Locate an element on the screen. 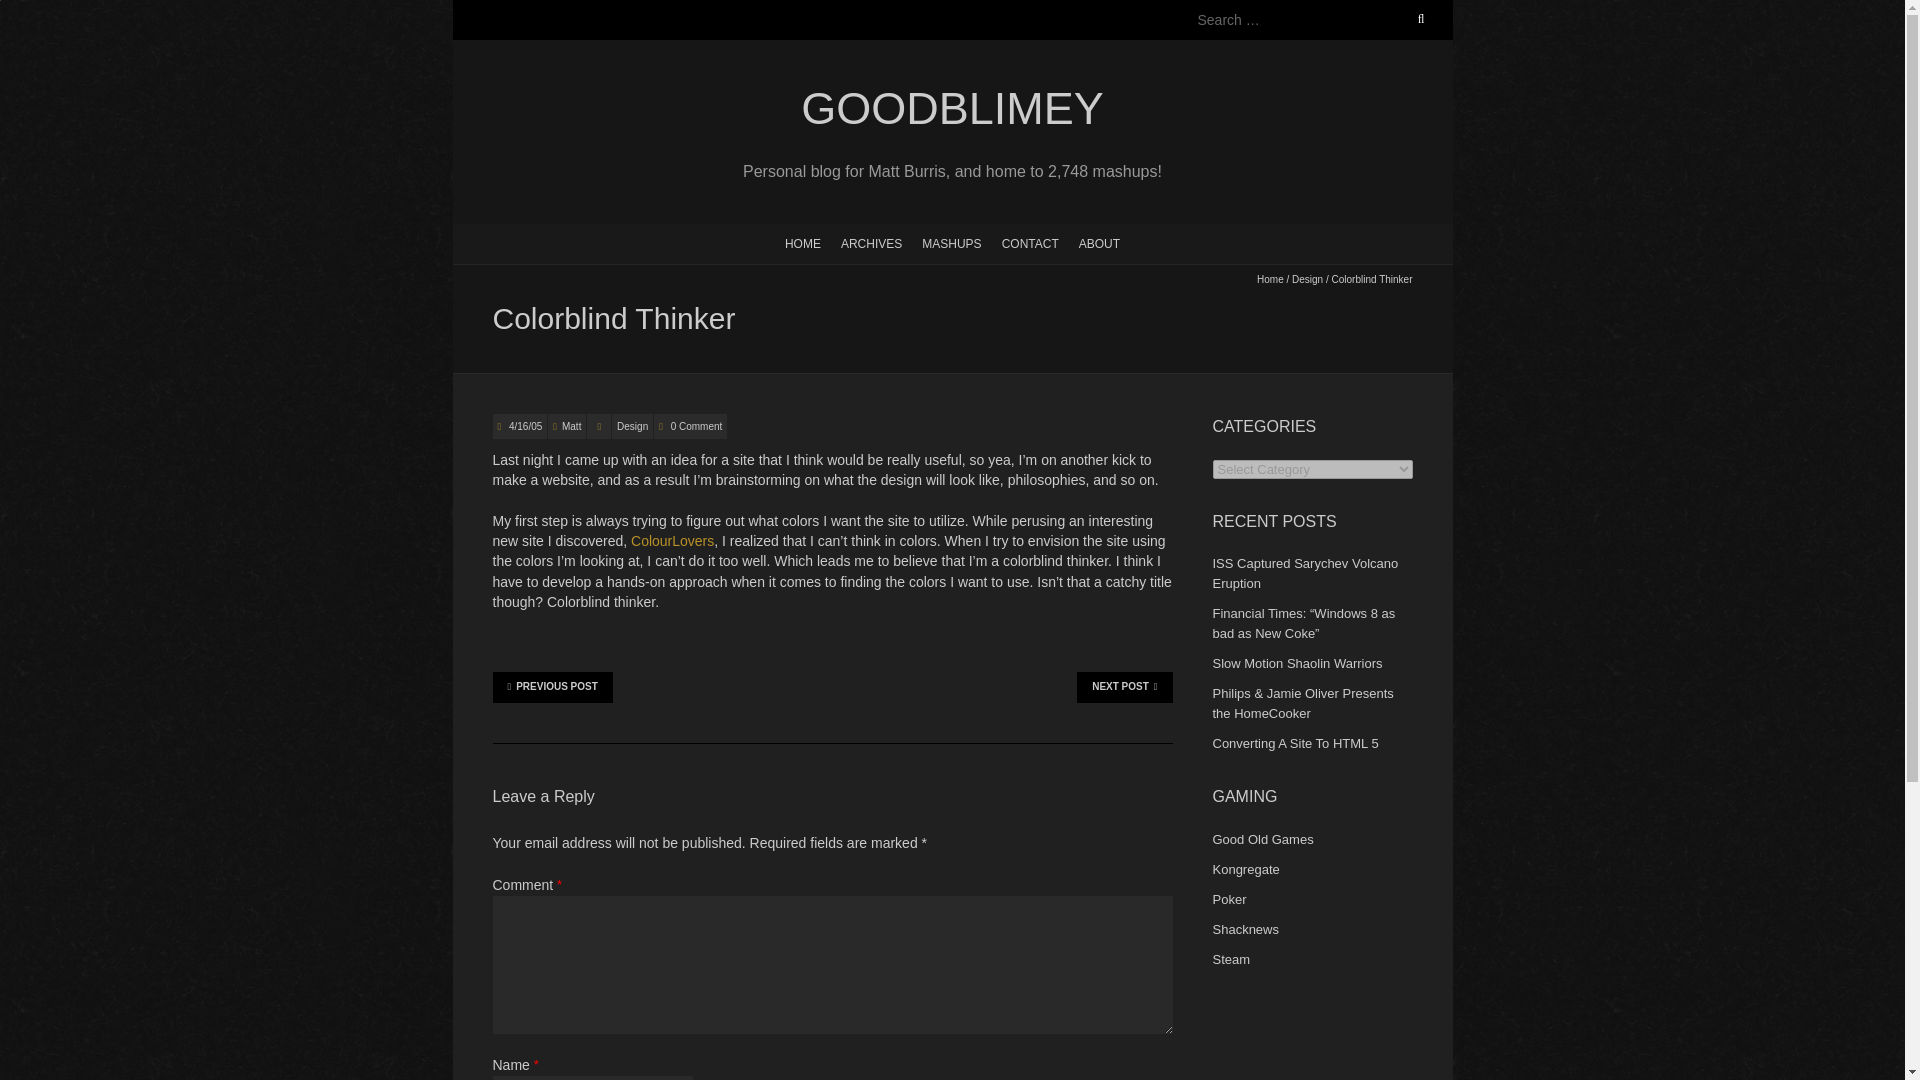 The height and width of the screenshot is (1080, 1920). GoodBlimey is located at coordinates (951, 109).